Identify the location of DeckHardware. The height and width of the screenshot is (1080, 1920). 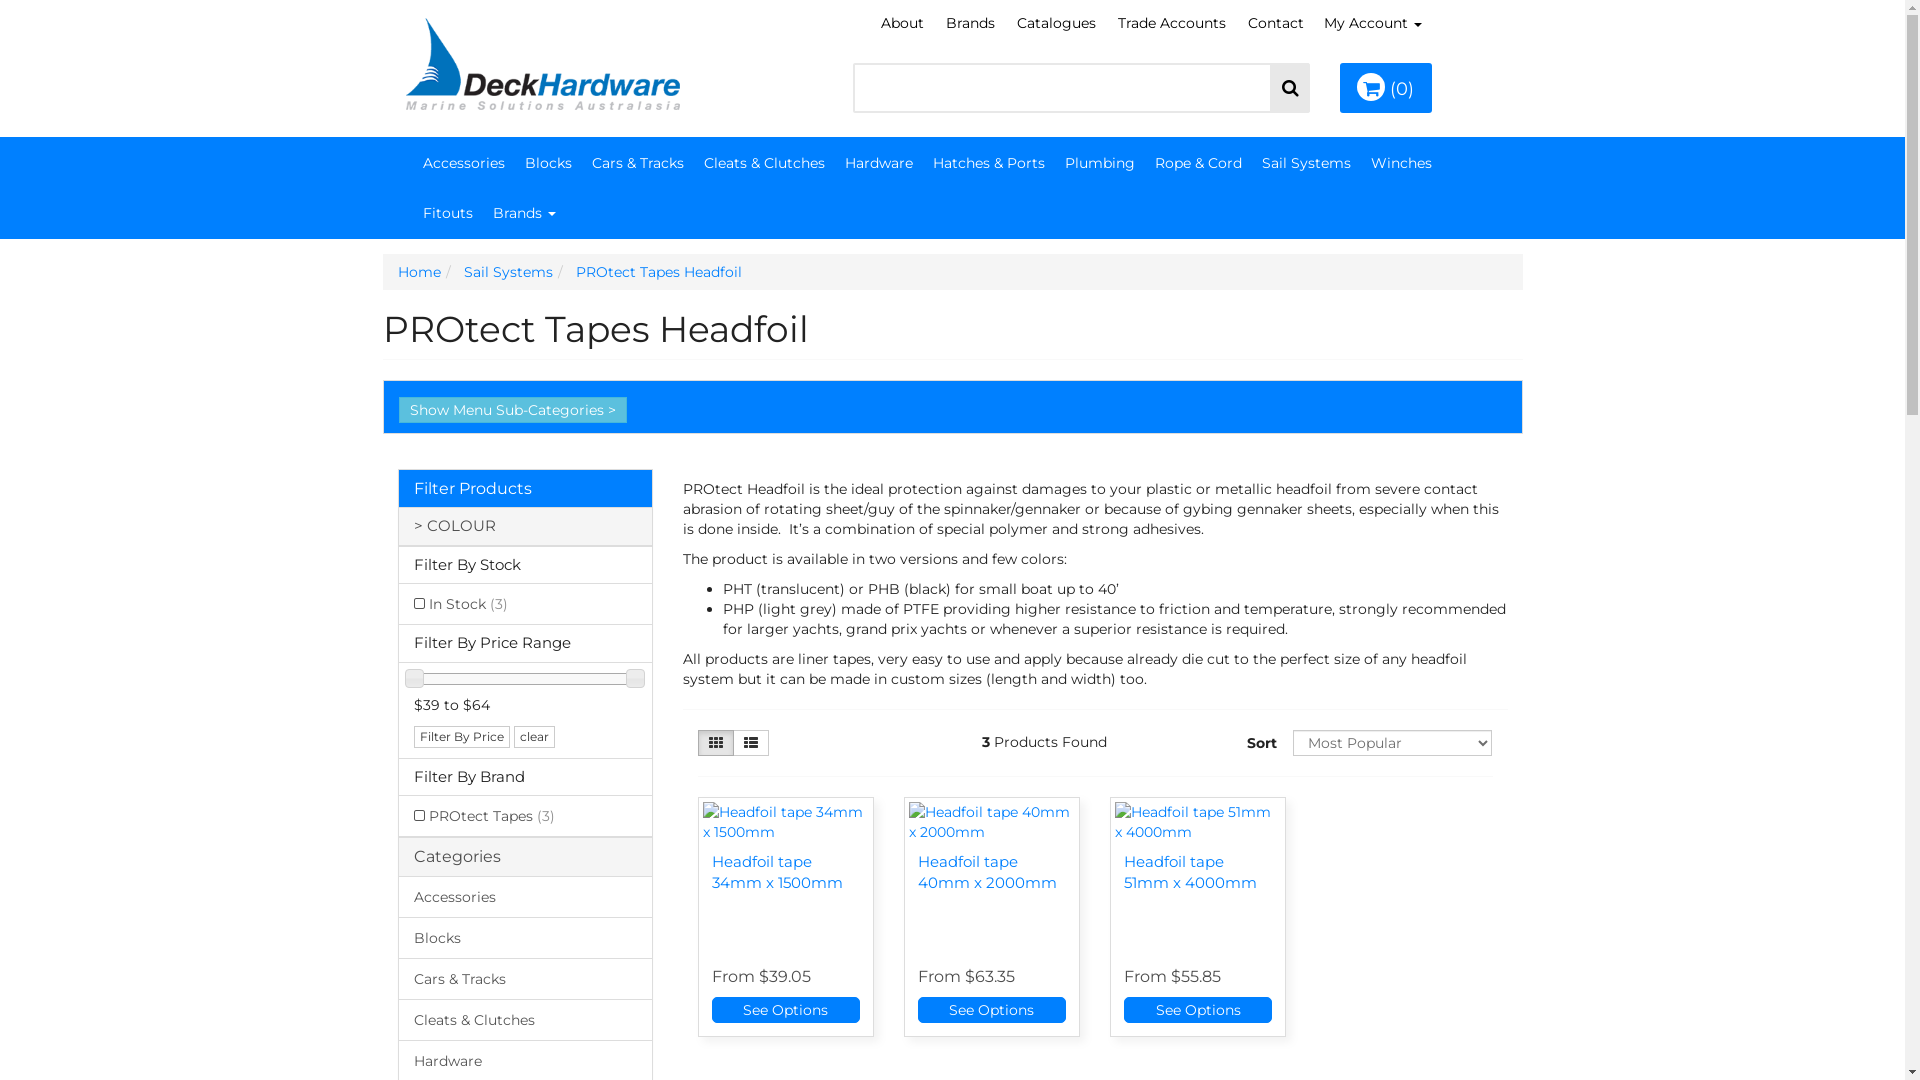
(542, 57).